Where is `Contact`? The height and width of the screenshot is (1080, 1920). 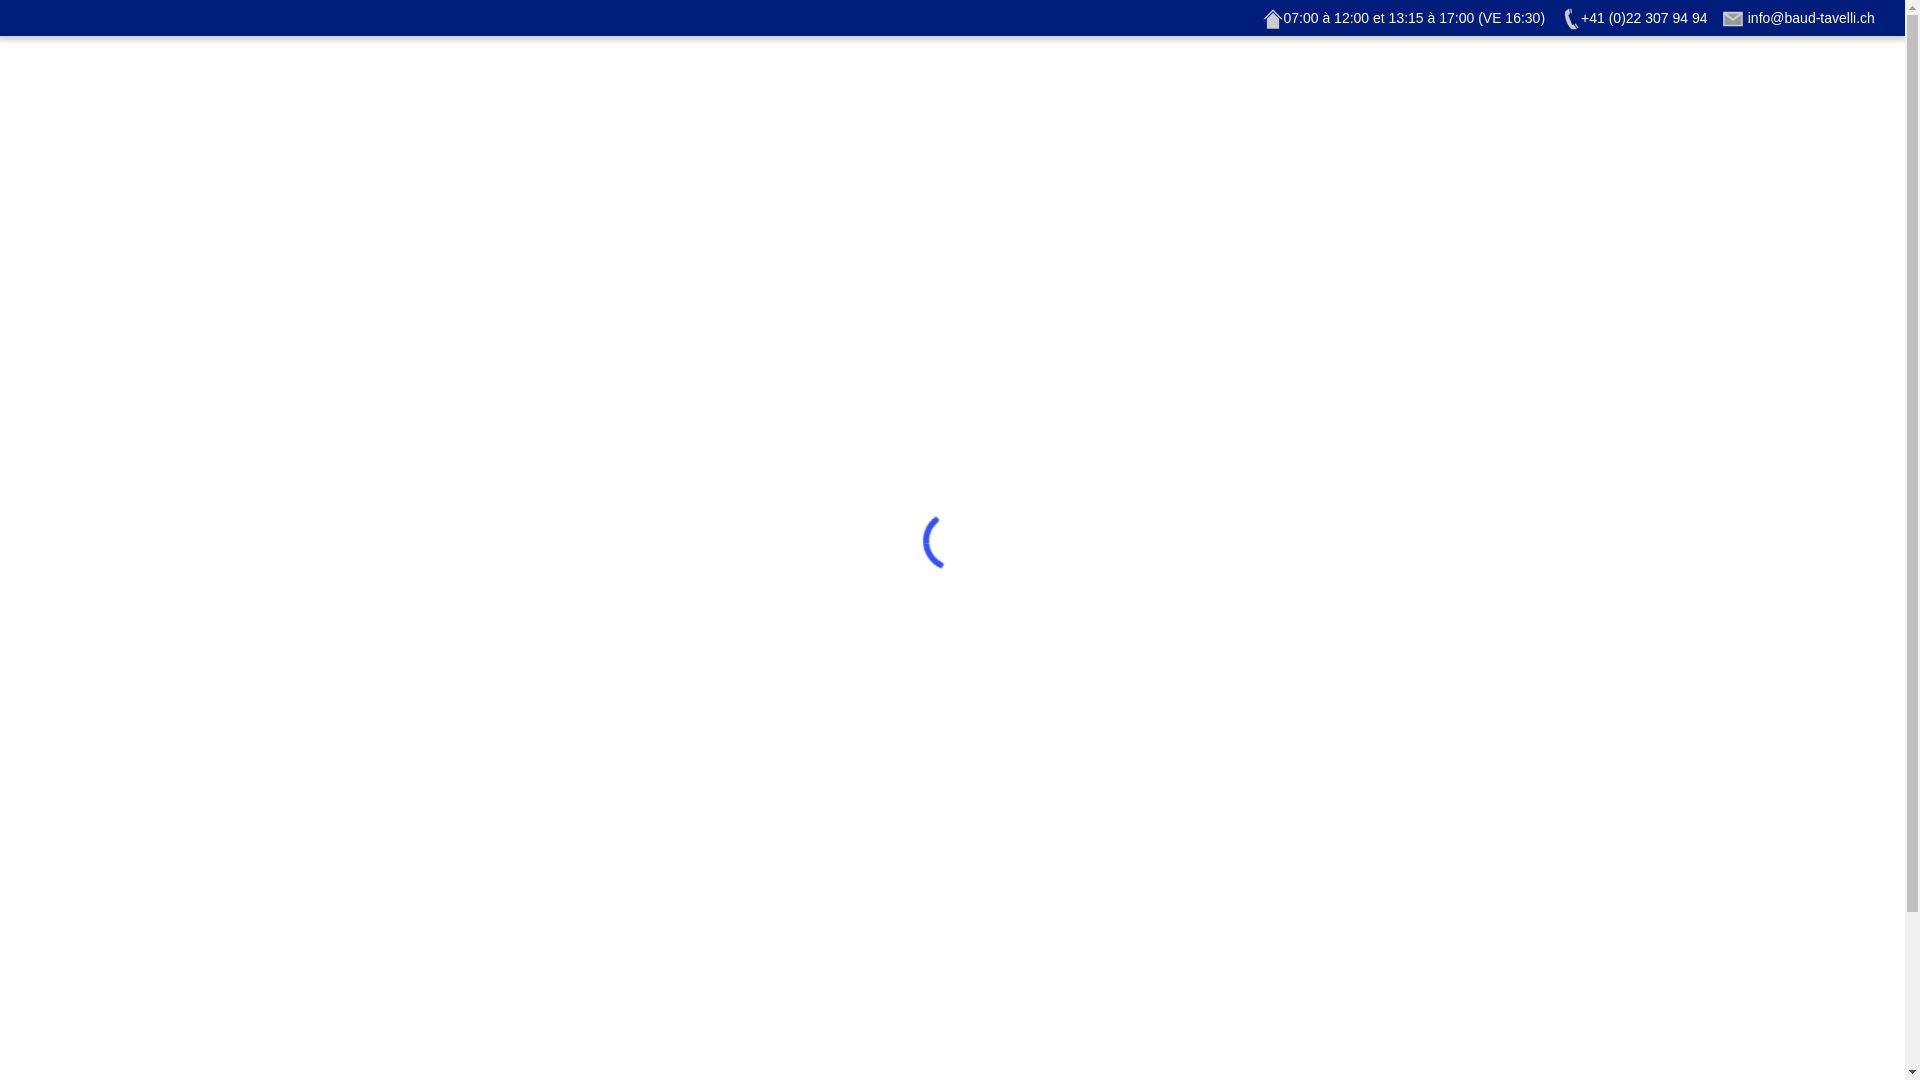 Contact is located at coordinates (1226, 88).